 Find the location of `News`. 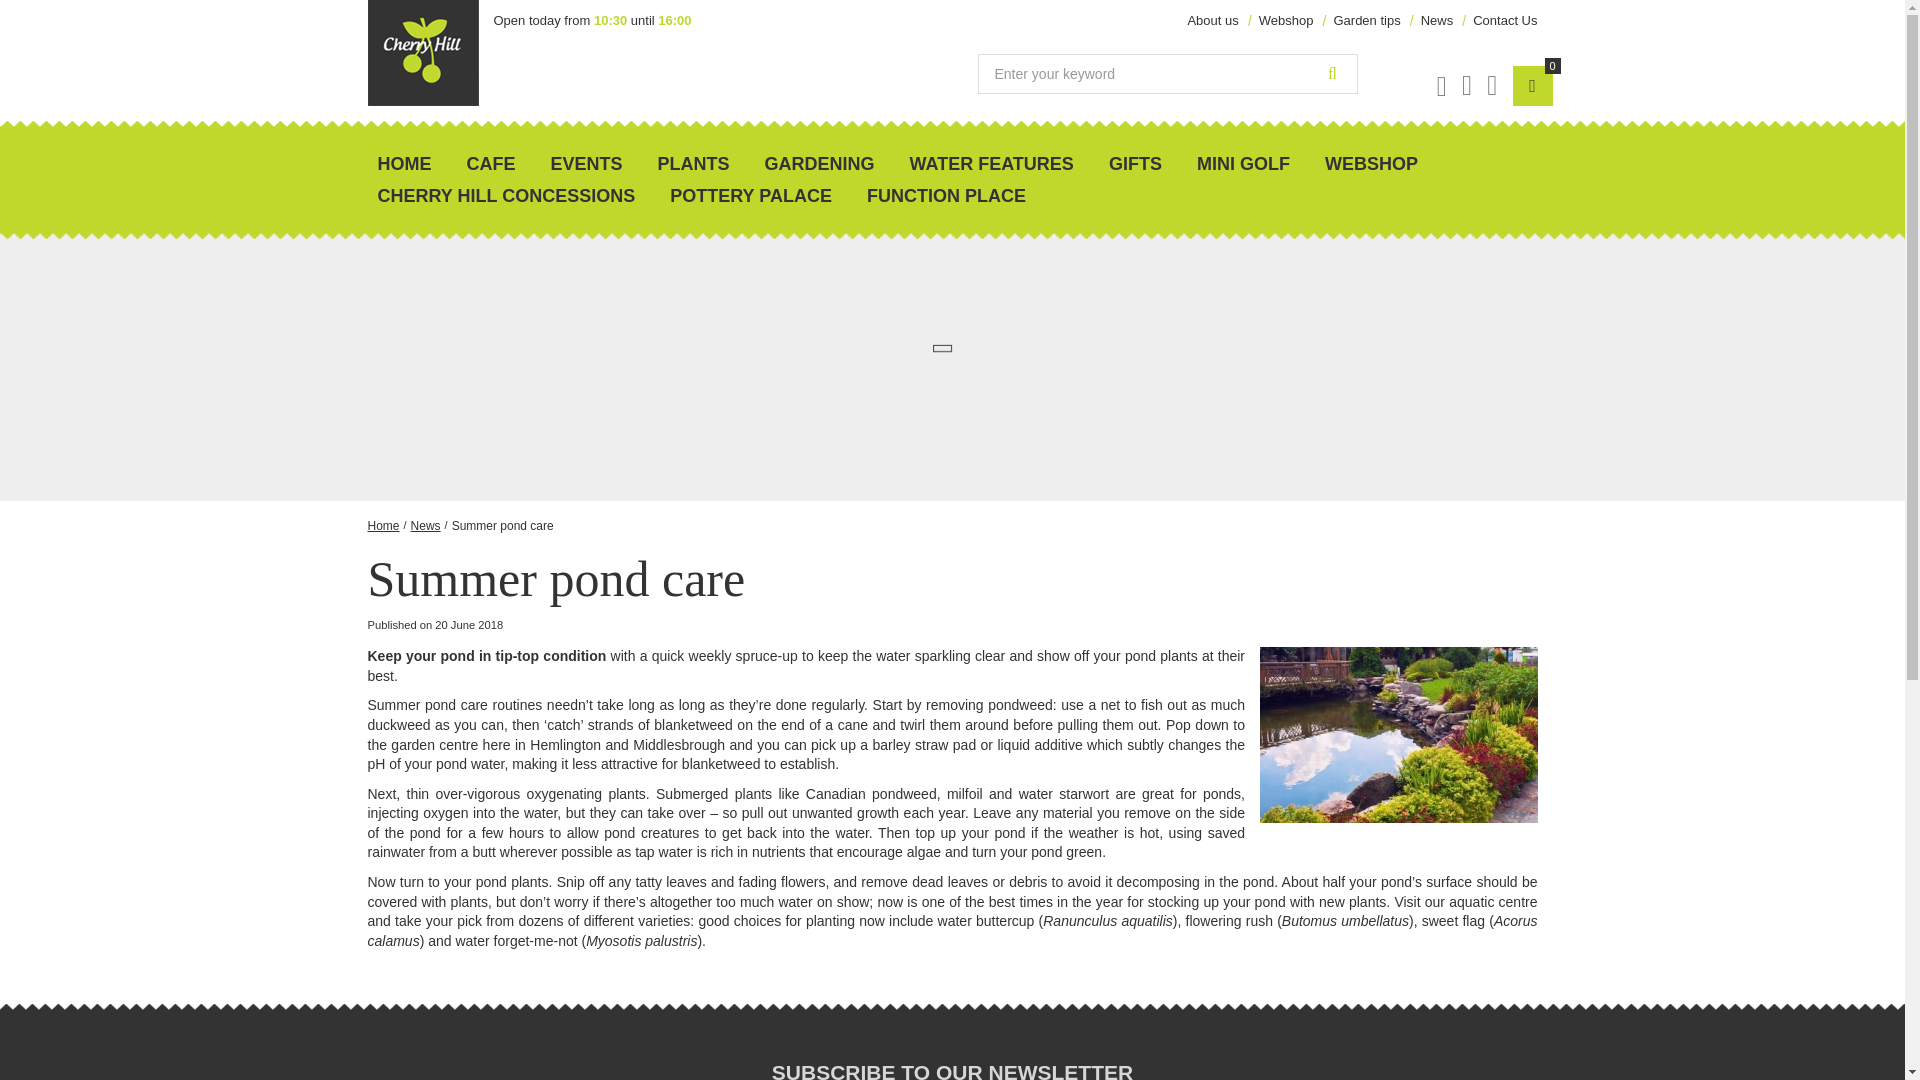

News is located at coordinates (1436, 20).